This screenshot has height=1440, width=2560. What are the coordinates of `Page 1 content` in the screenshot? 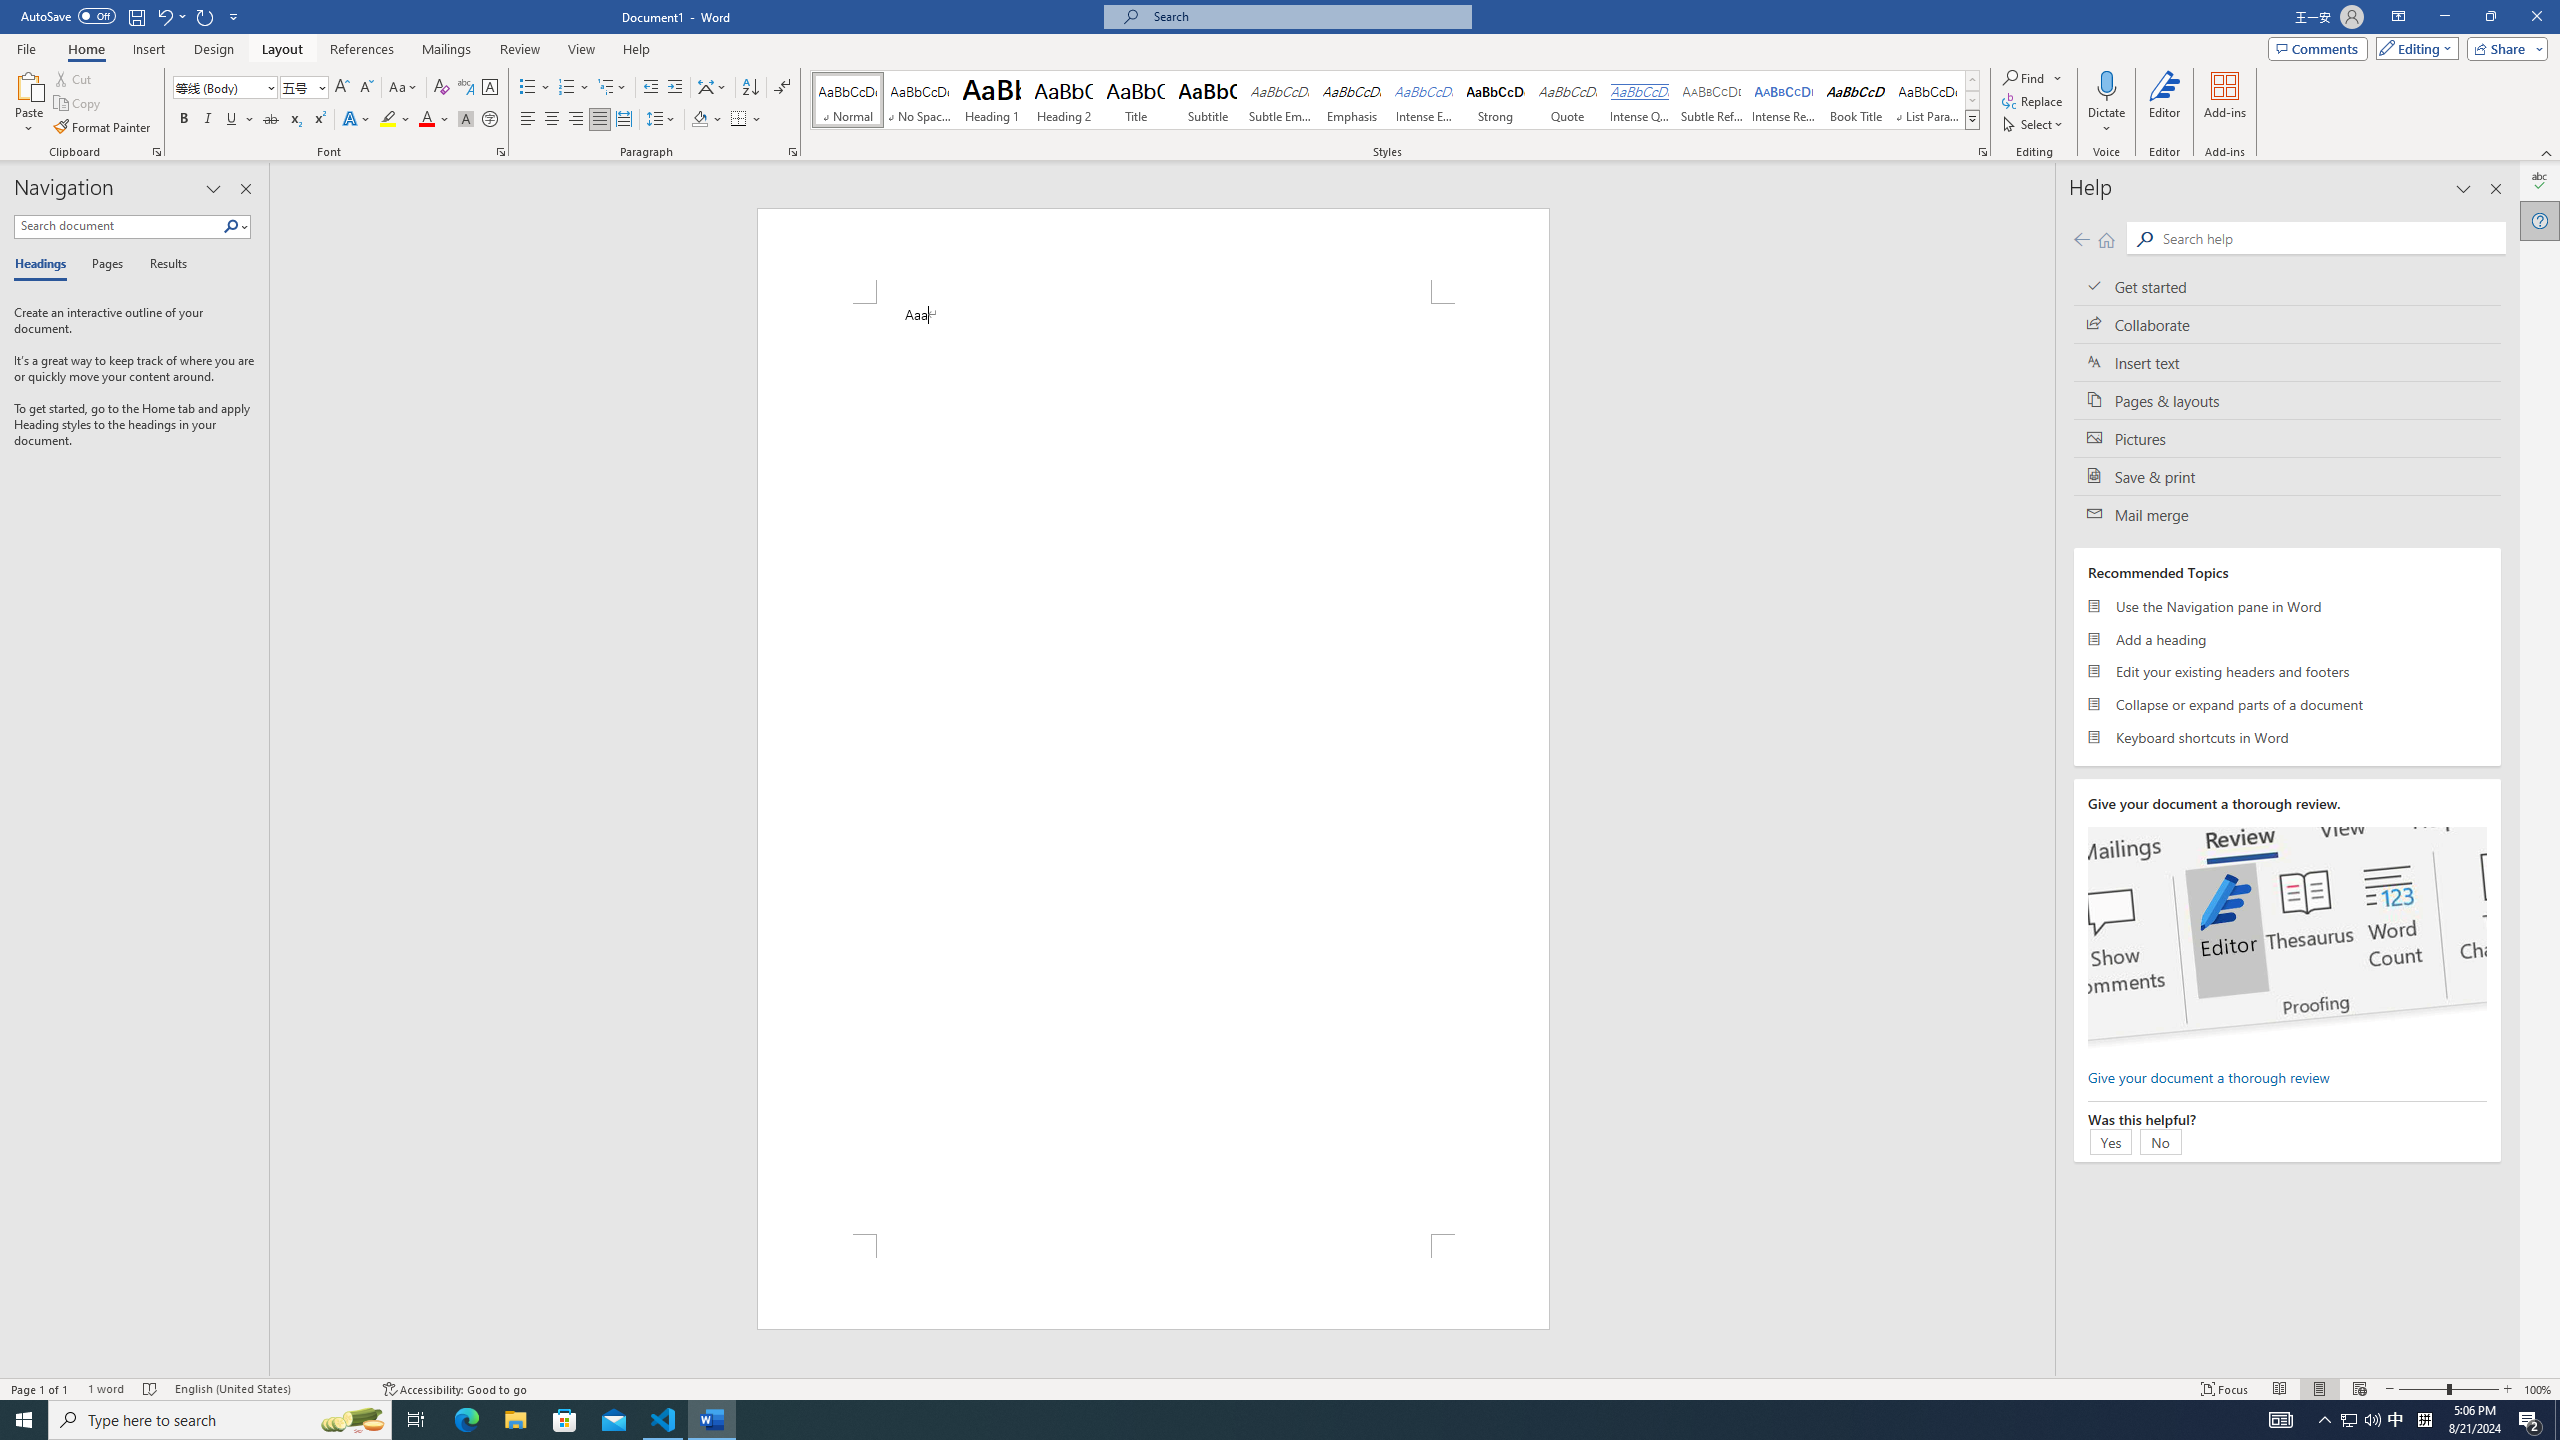 It's located at (1152, 768).